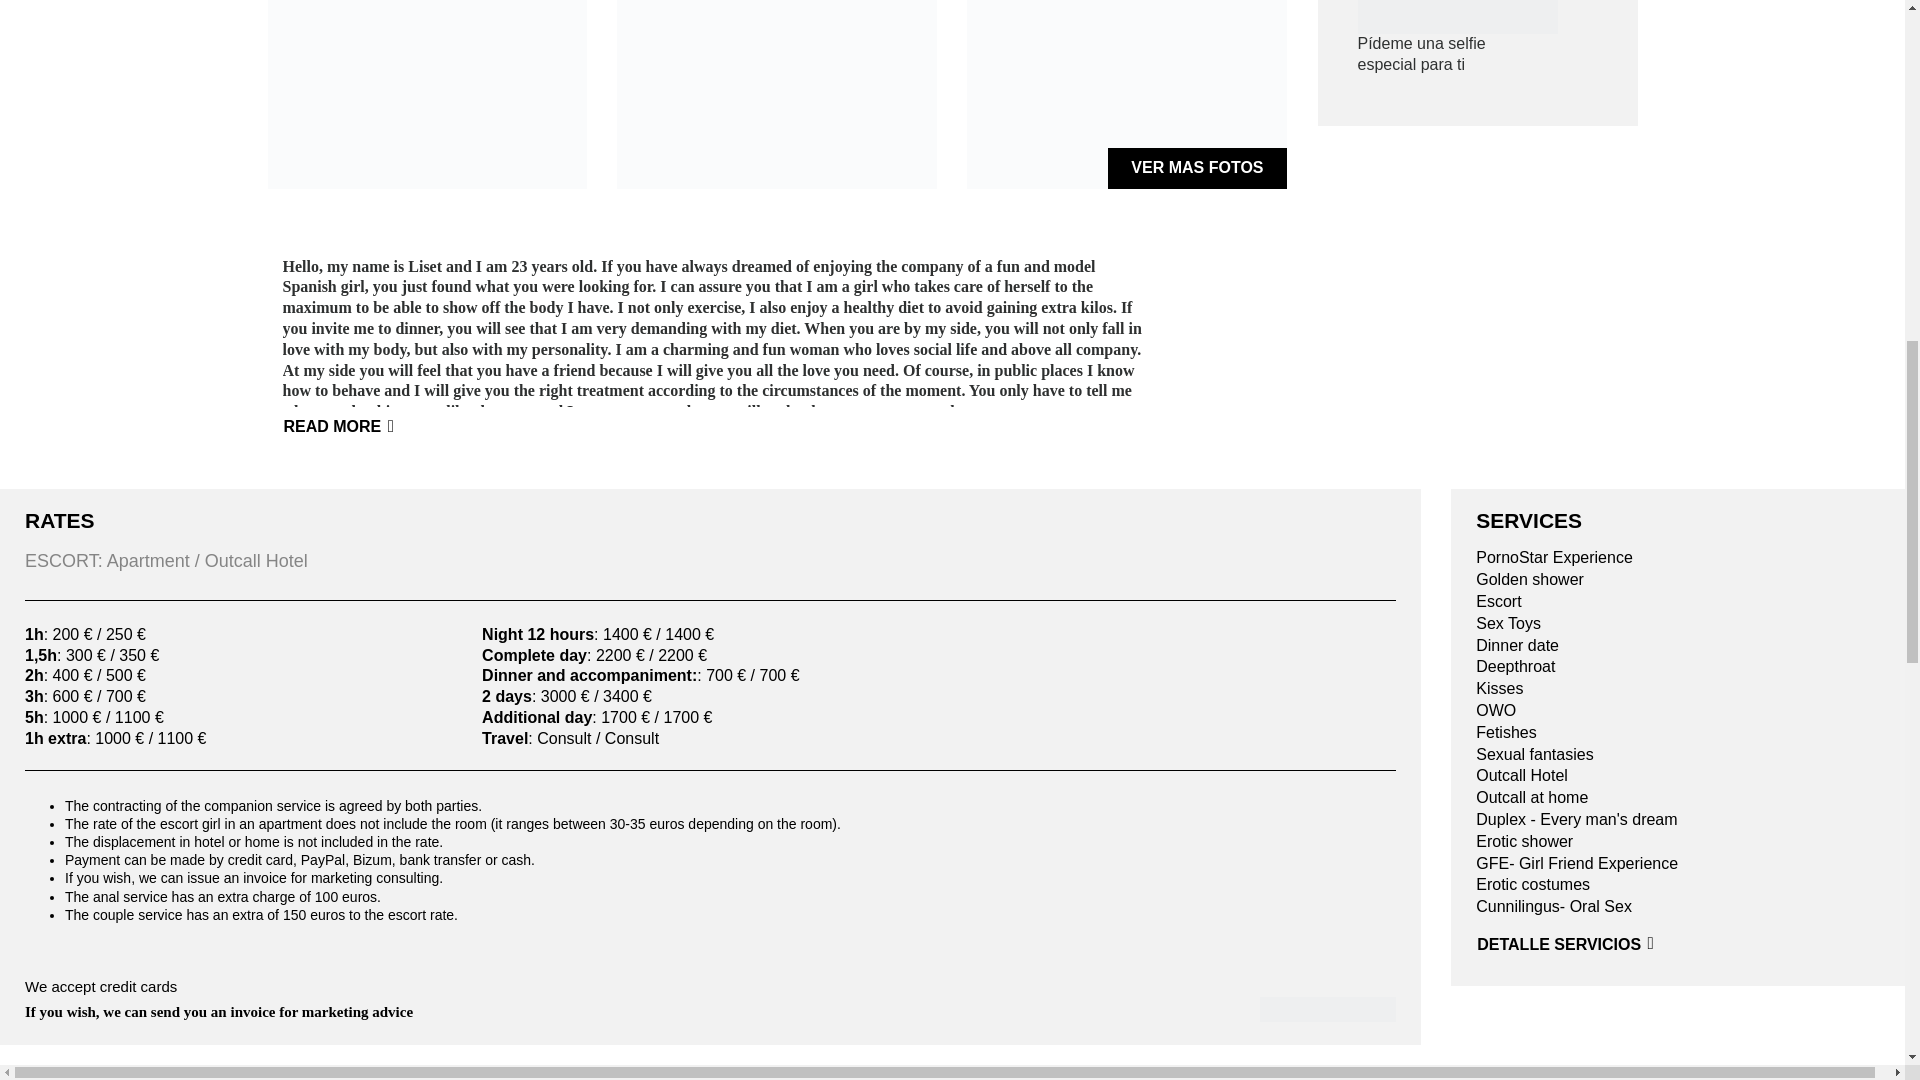 This screenshot has height=1080, width=1920. Describe the element at coordinates (1678, 646) in the screenshot. I see `Dinner date` at that location.